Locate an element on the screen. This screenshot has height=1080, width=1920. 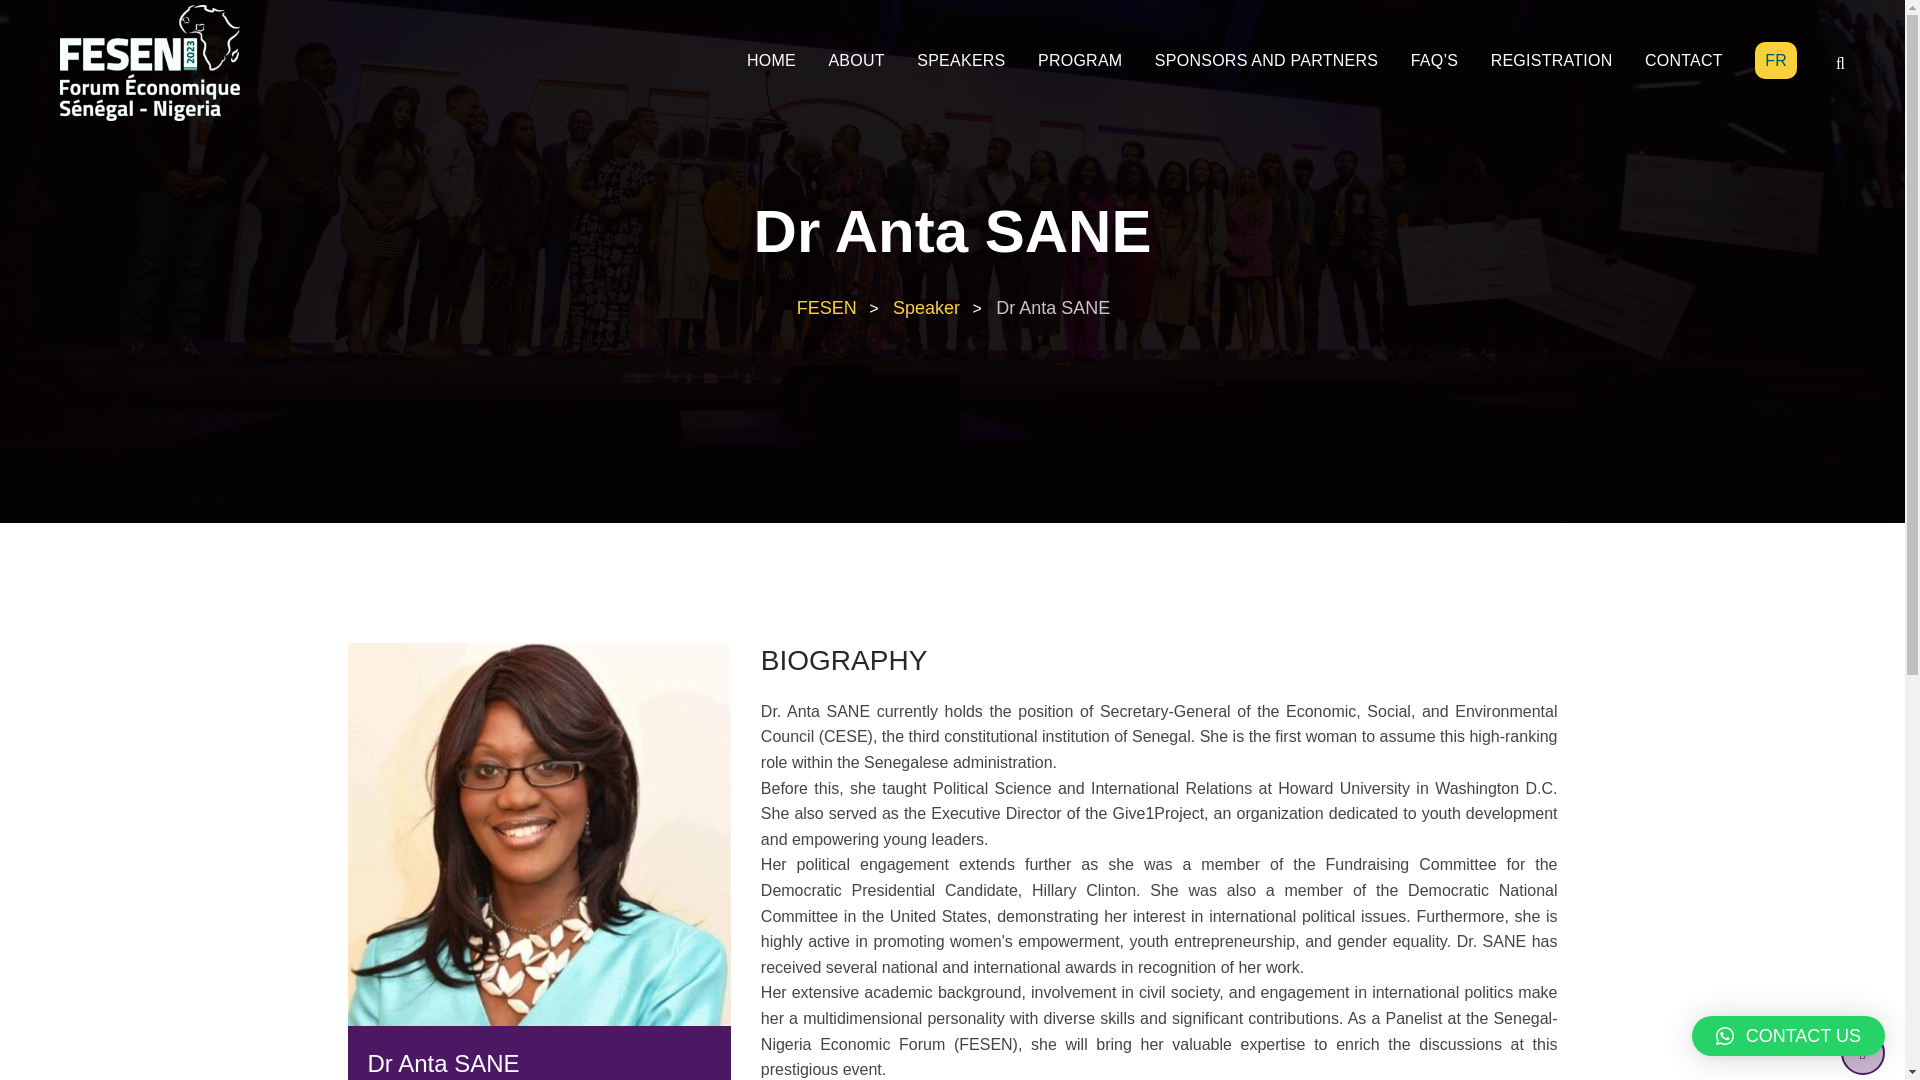
SPONSORS AND PARTNERS is located at coordinates (1266, 60).